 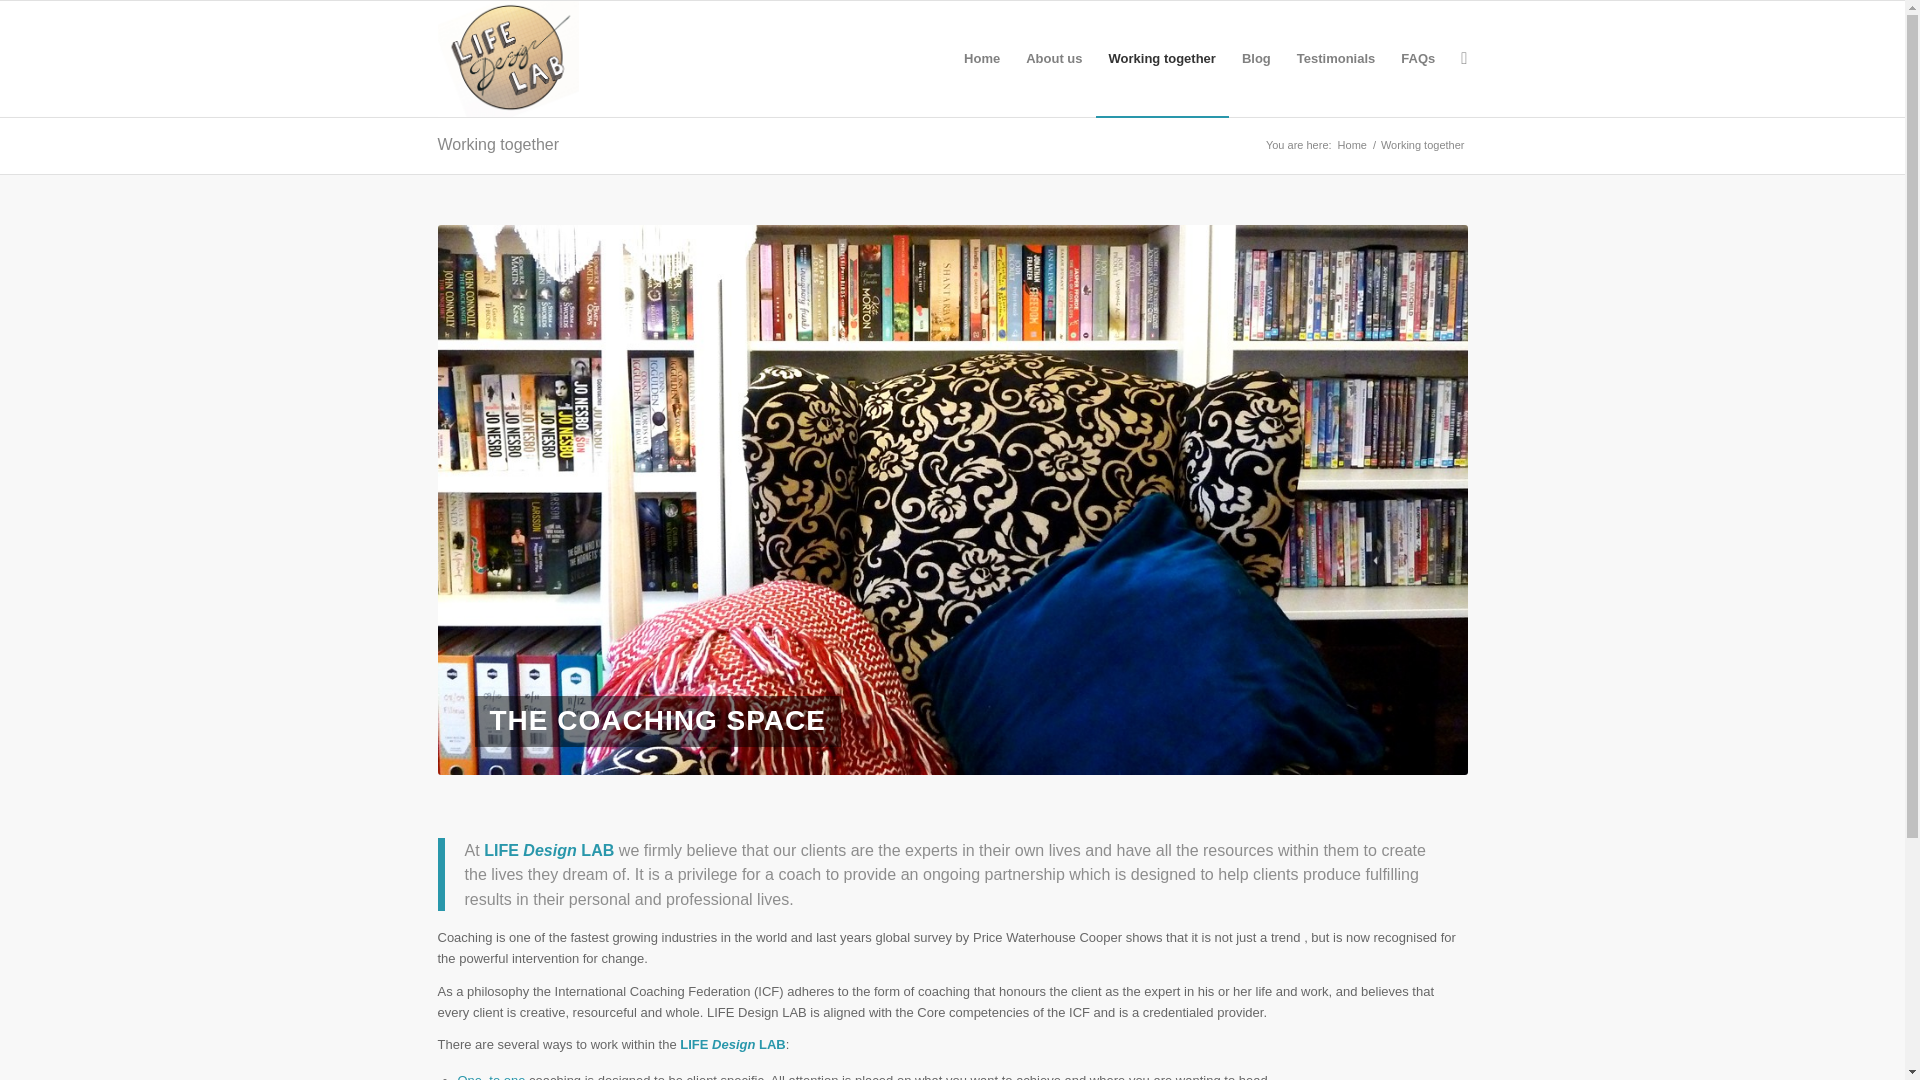 I want to click on Working together, so click(x=1162, y=58).